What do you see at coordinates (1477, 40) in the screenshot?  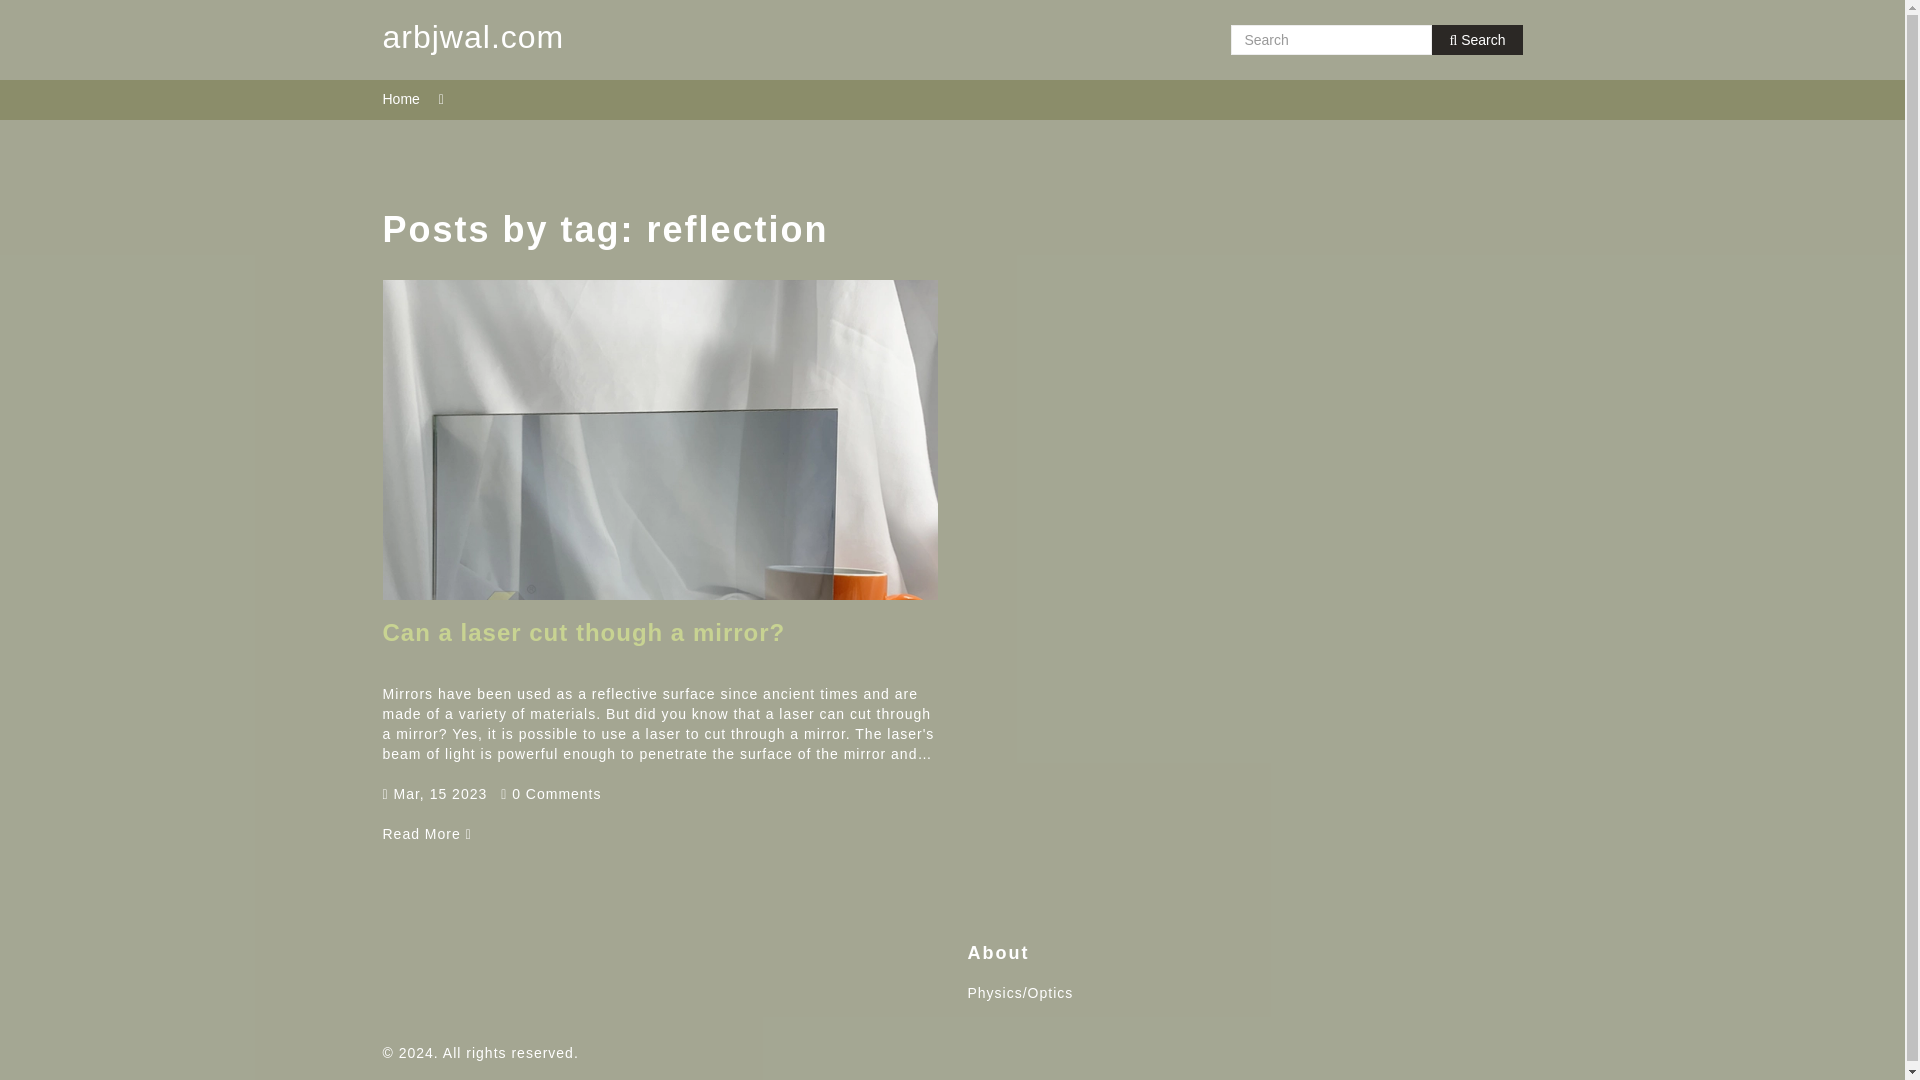 I see `Search` at bounding box center [1477, 40].